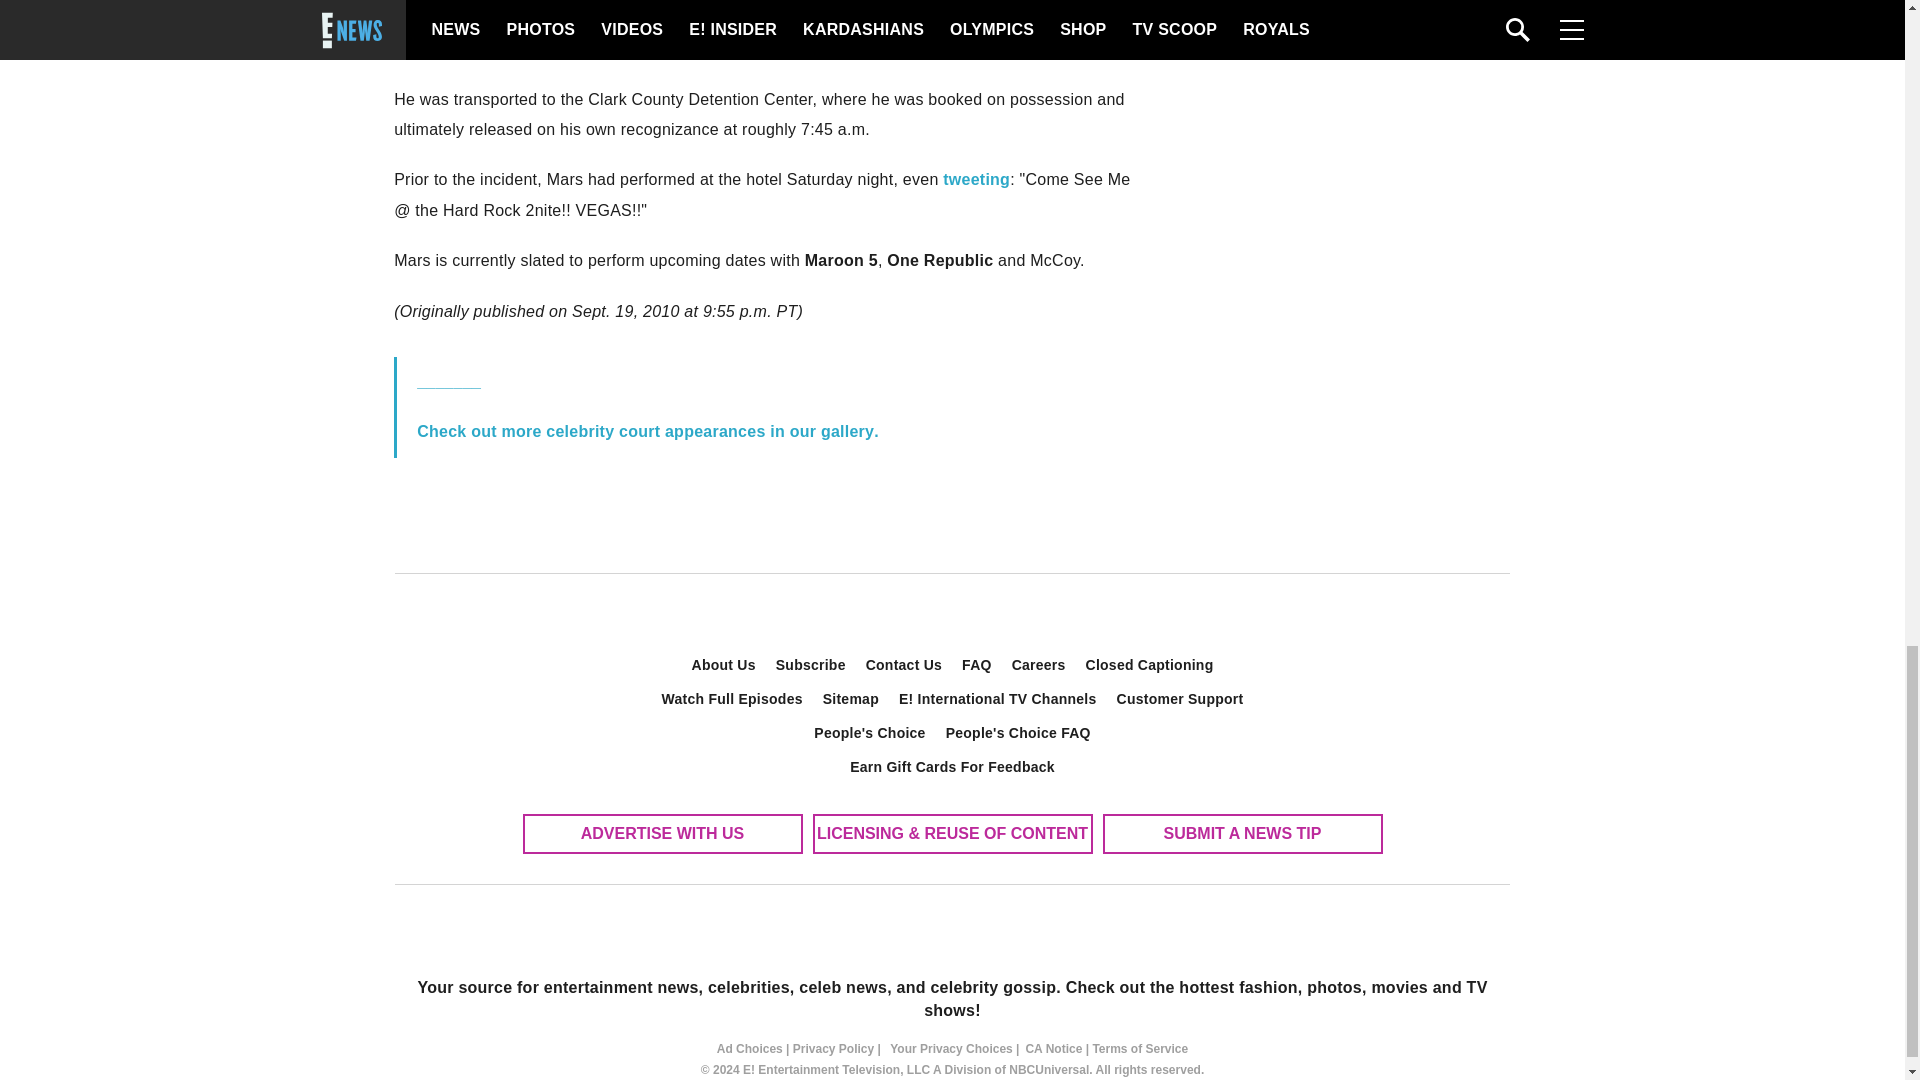  Describe the element at coordinates (1038, 664) in the screenshot. I see `Careers` at that location.